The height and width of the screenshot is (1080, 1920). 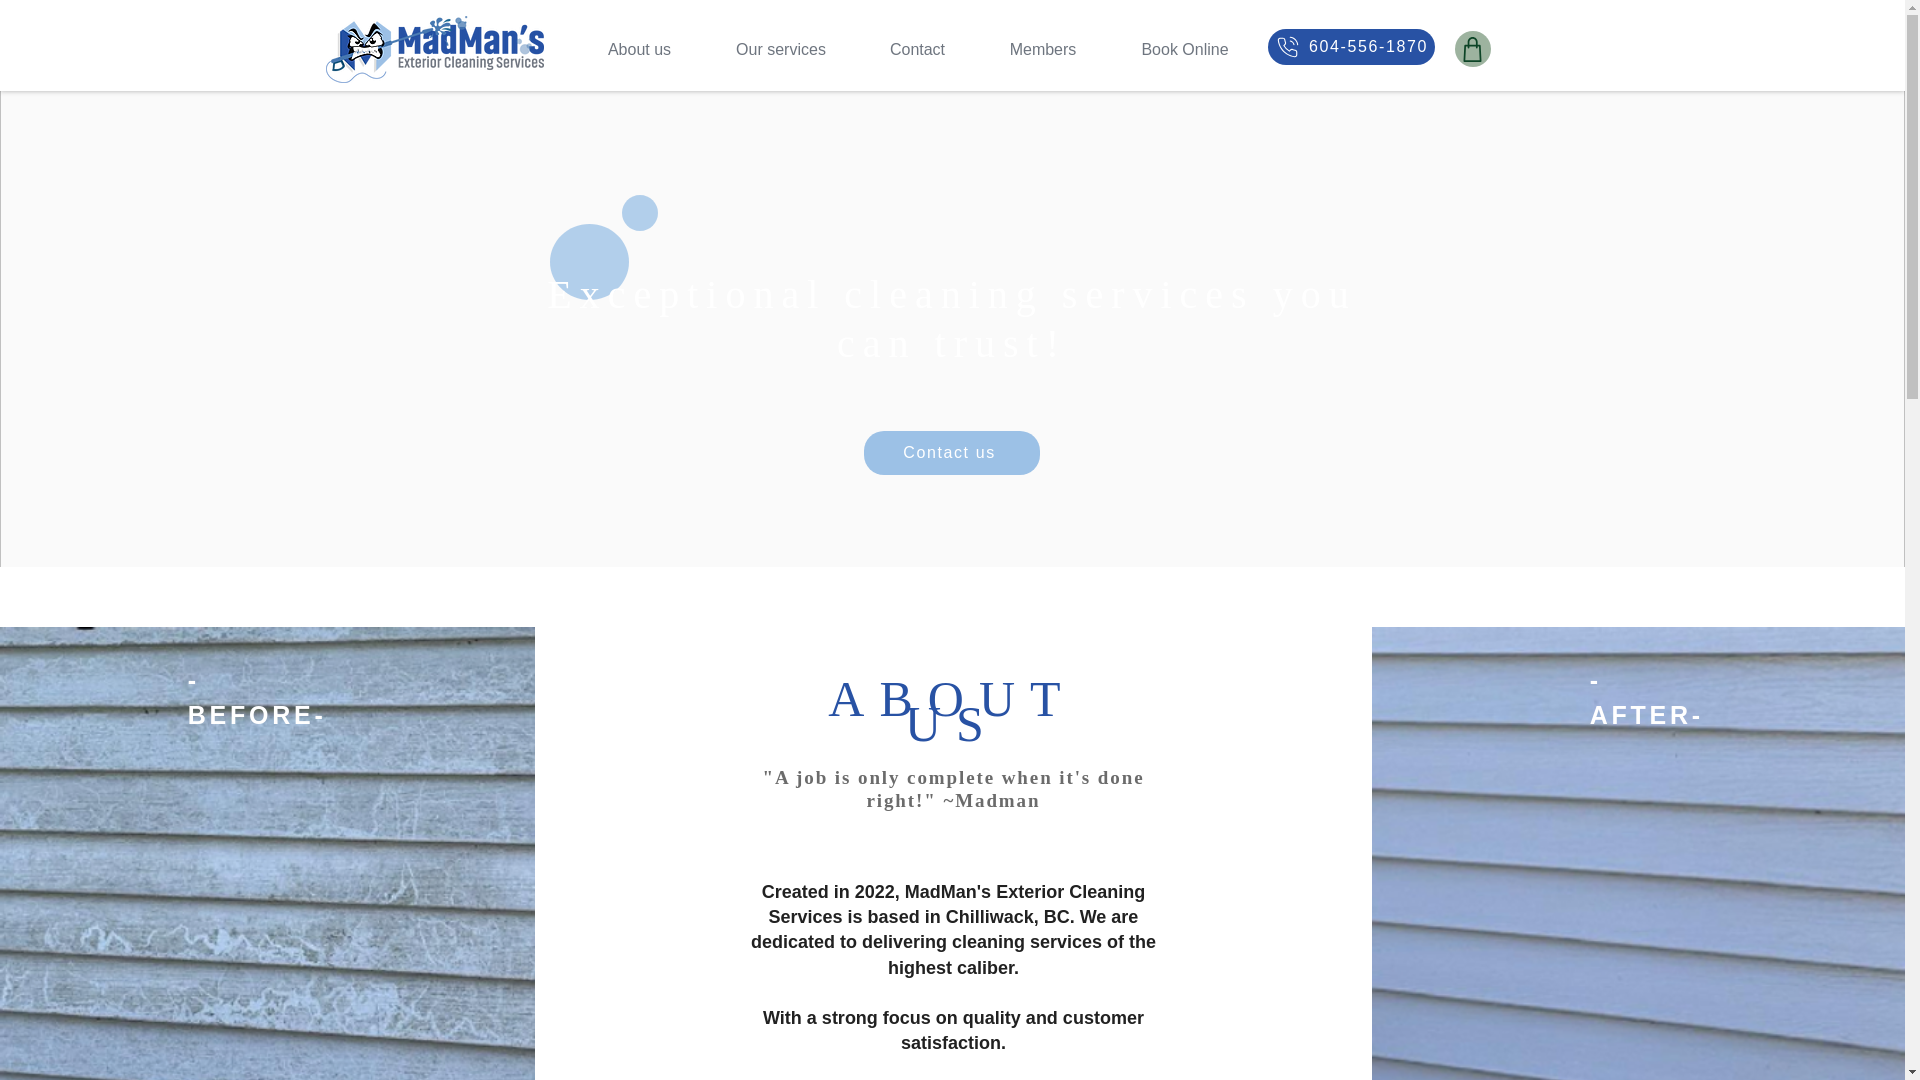 I want to click on 604-556-1870, so click(x=1350, y=46).